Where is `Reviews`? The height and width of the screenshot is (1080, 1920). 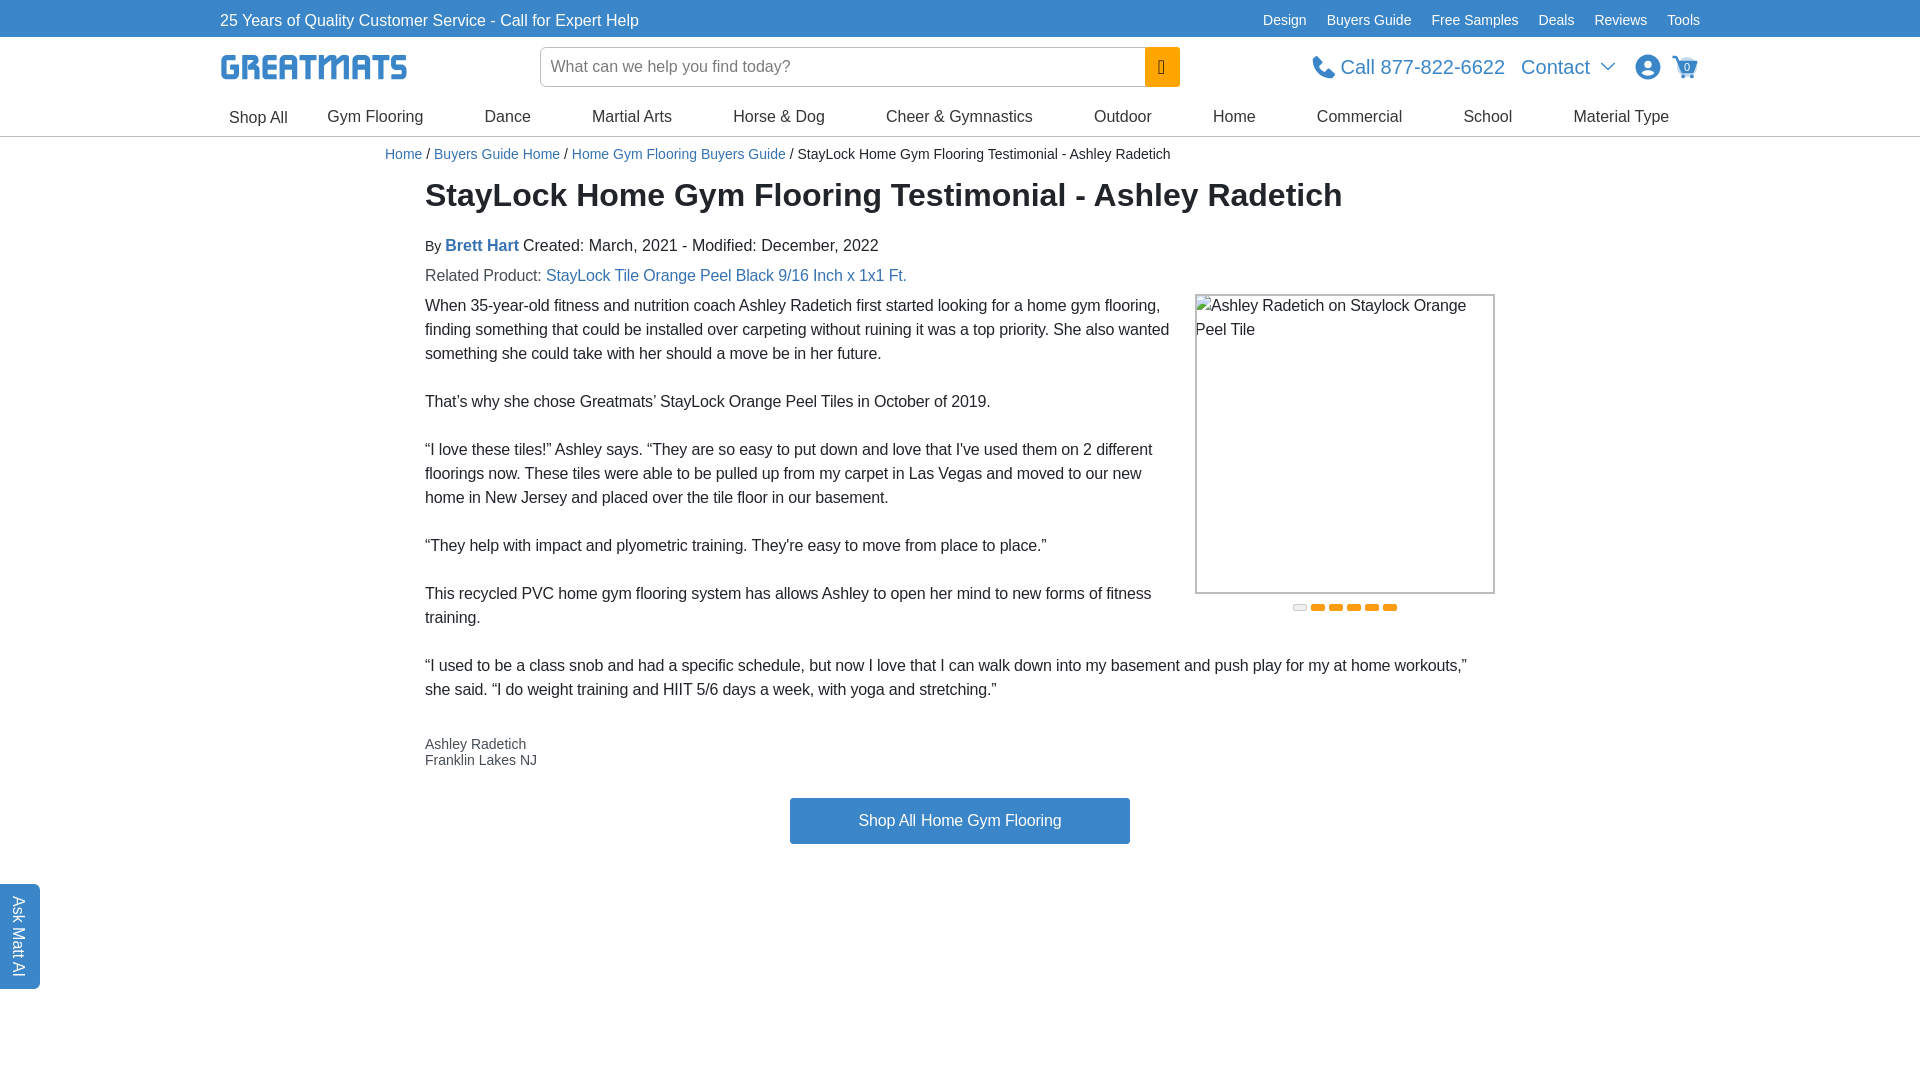
Reviews is located at coordinates (1620, 20).